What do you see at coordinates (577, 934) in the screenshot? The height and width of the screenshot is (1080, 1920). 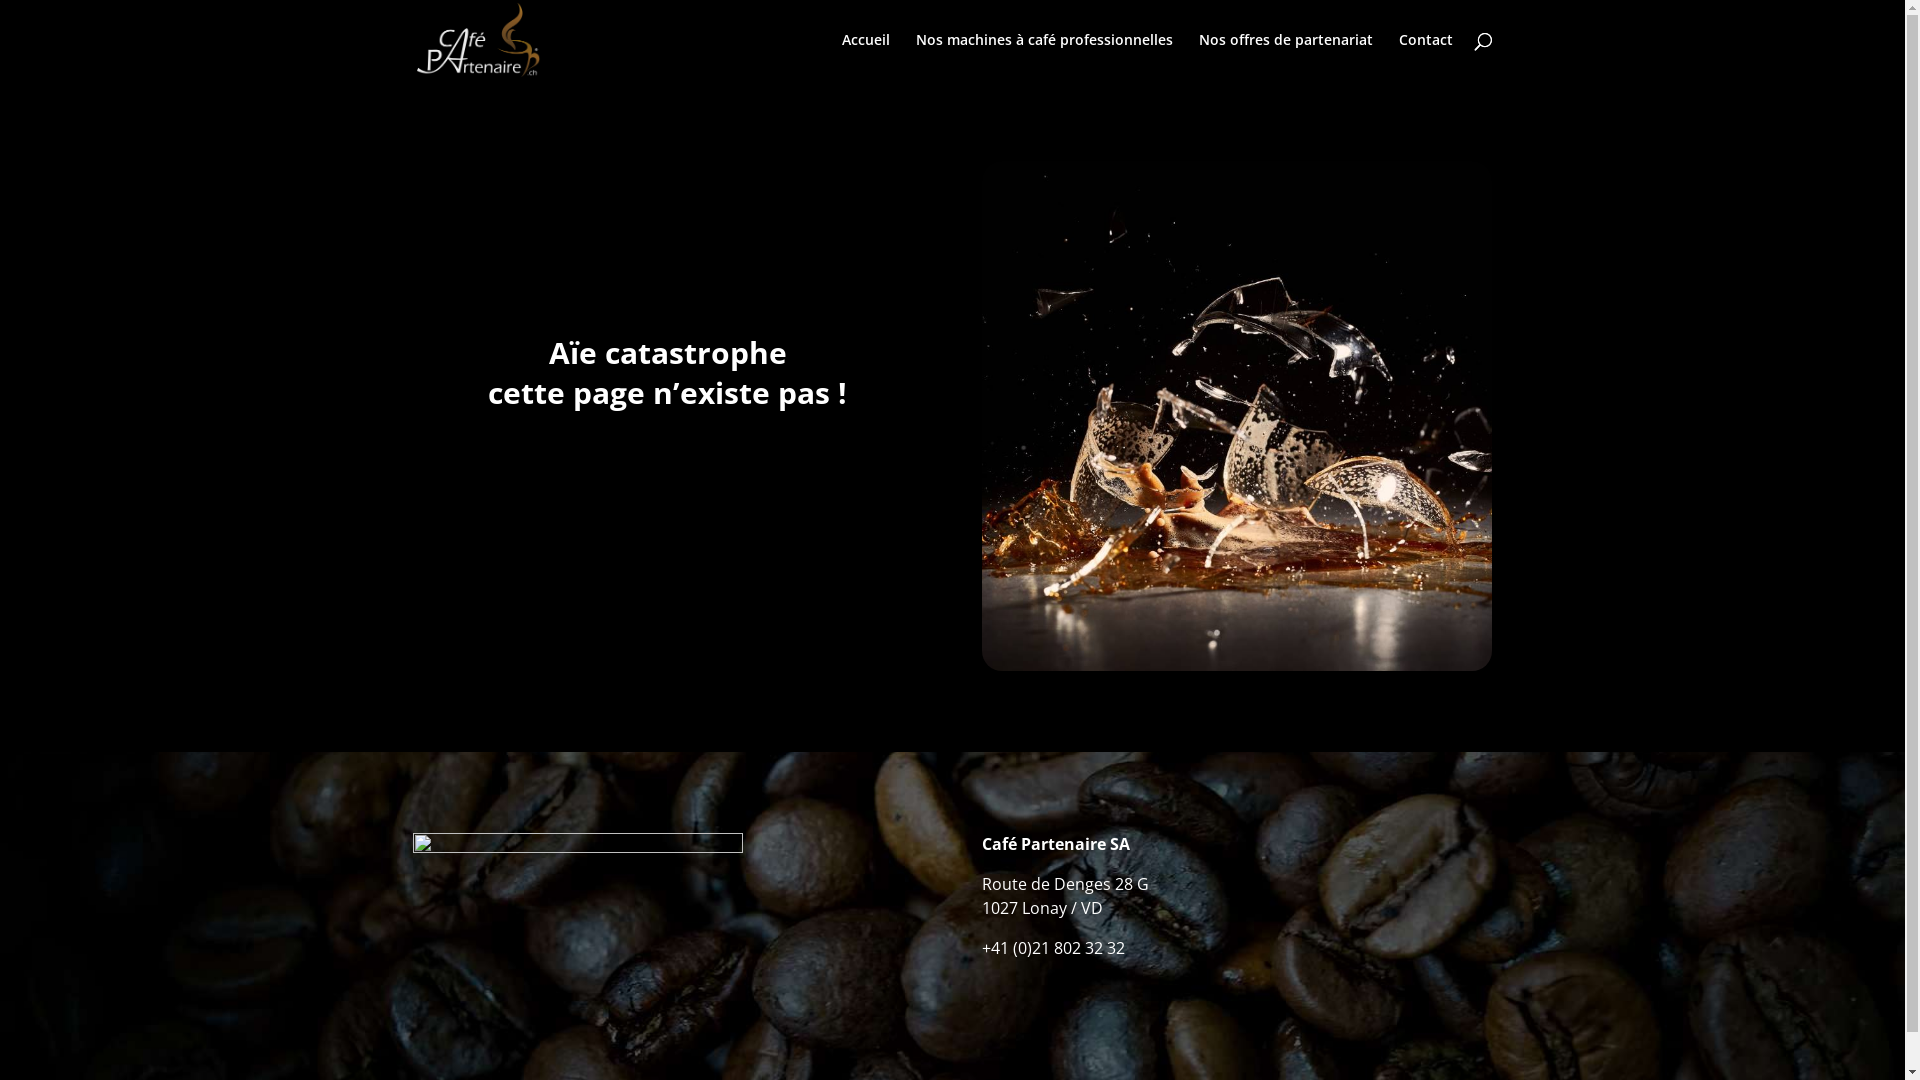 I see `logo-bas-page` at bounding box center [577, 934].